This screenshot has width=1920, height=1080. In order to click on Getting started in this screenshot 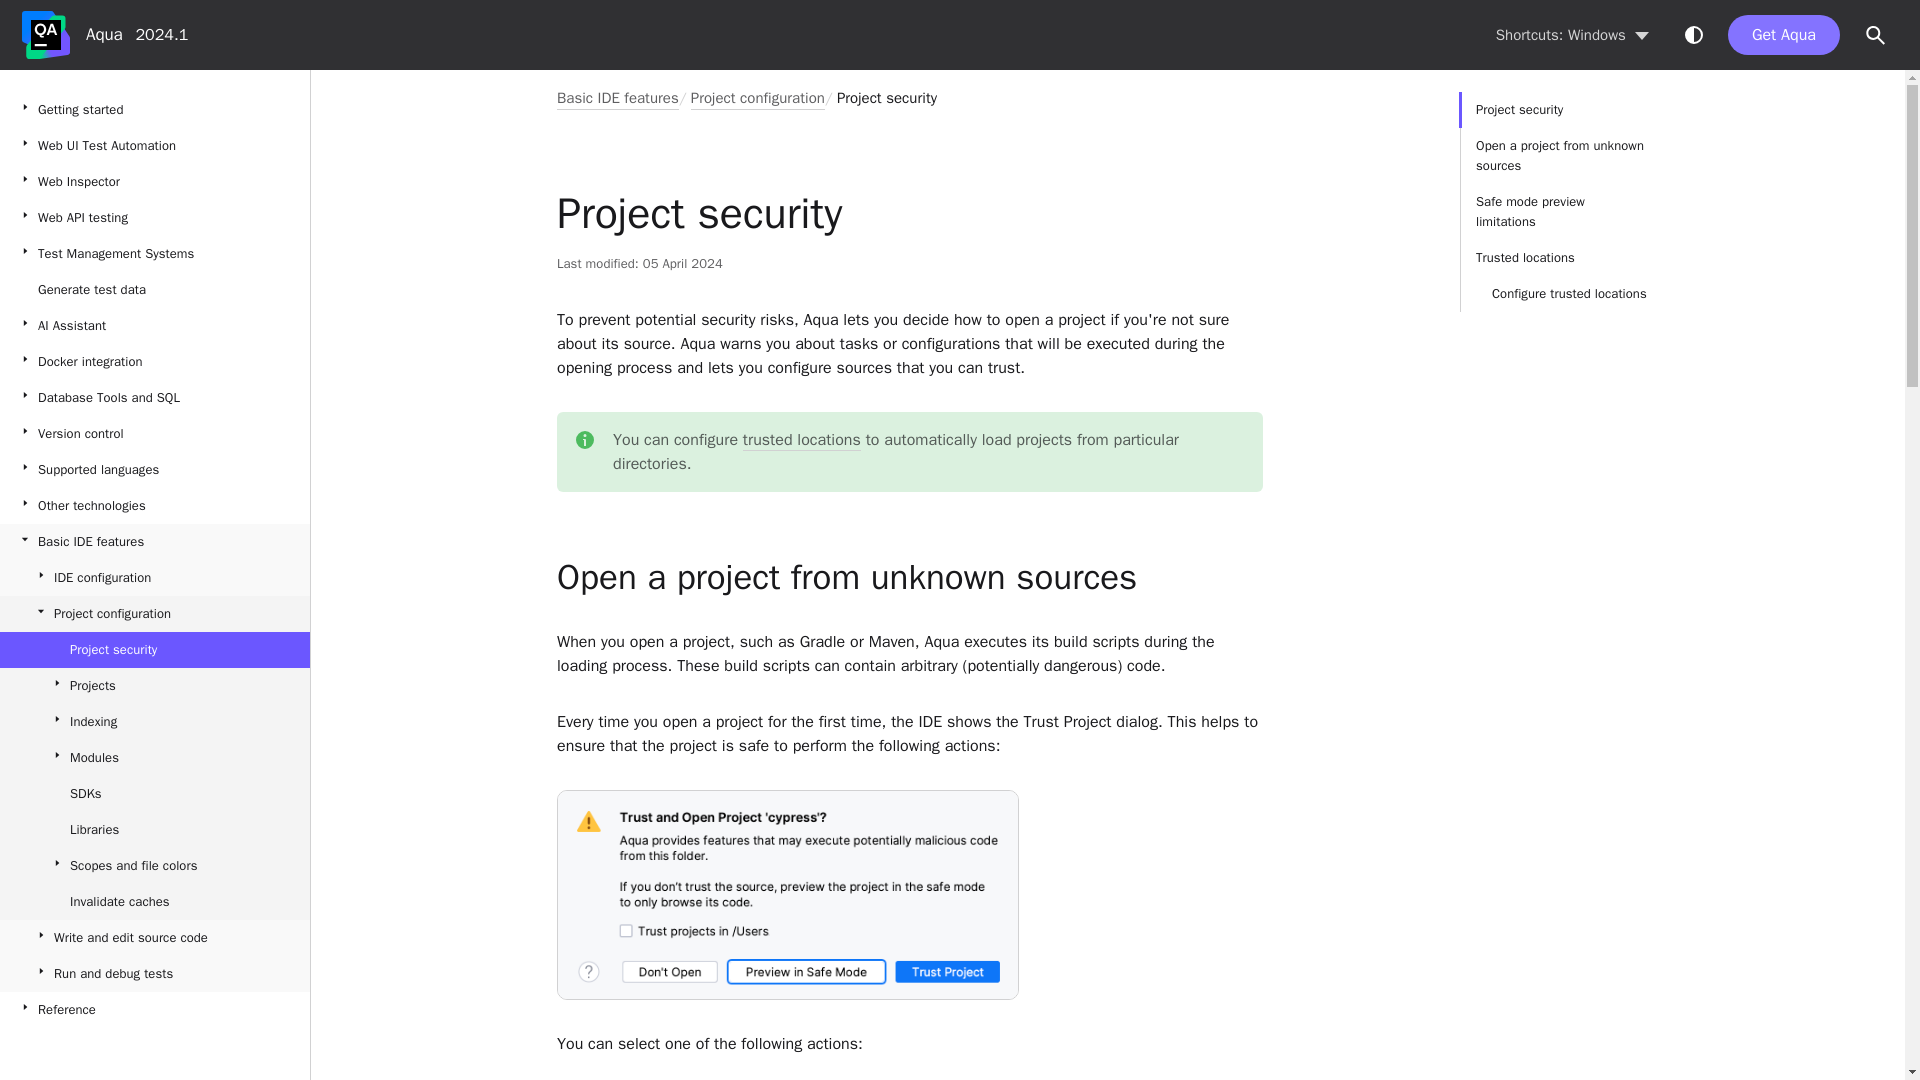, I will do `click(154, 110)`.